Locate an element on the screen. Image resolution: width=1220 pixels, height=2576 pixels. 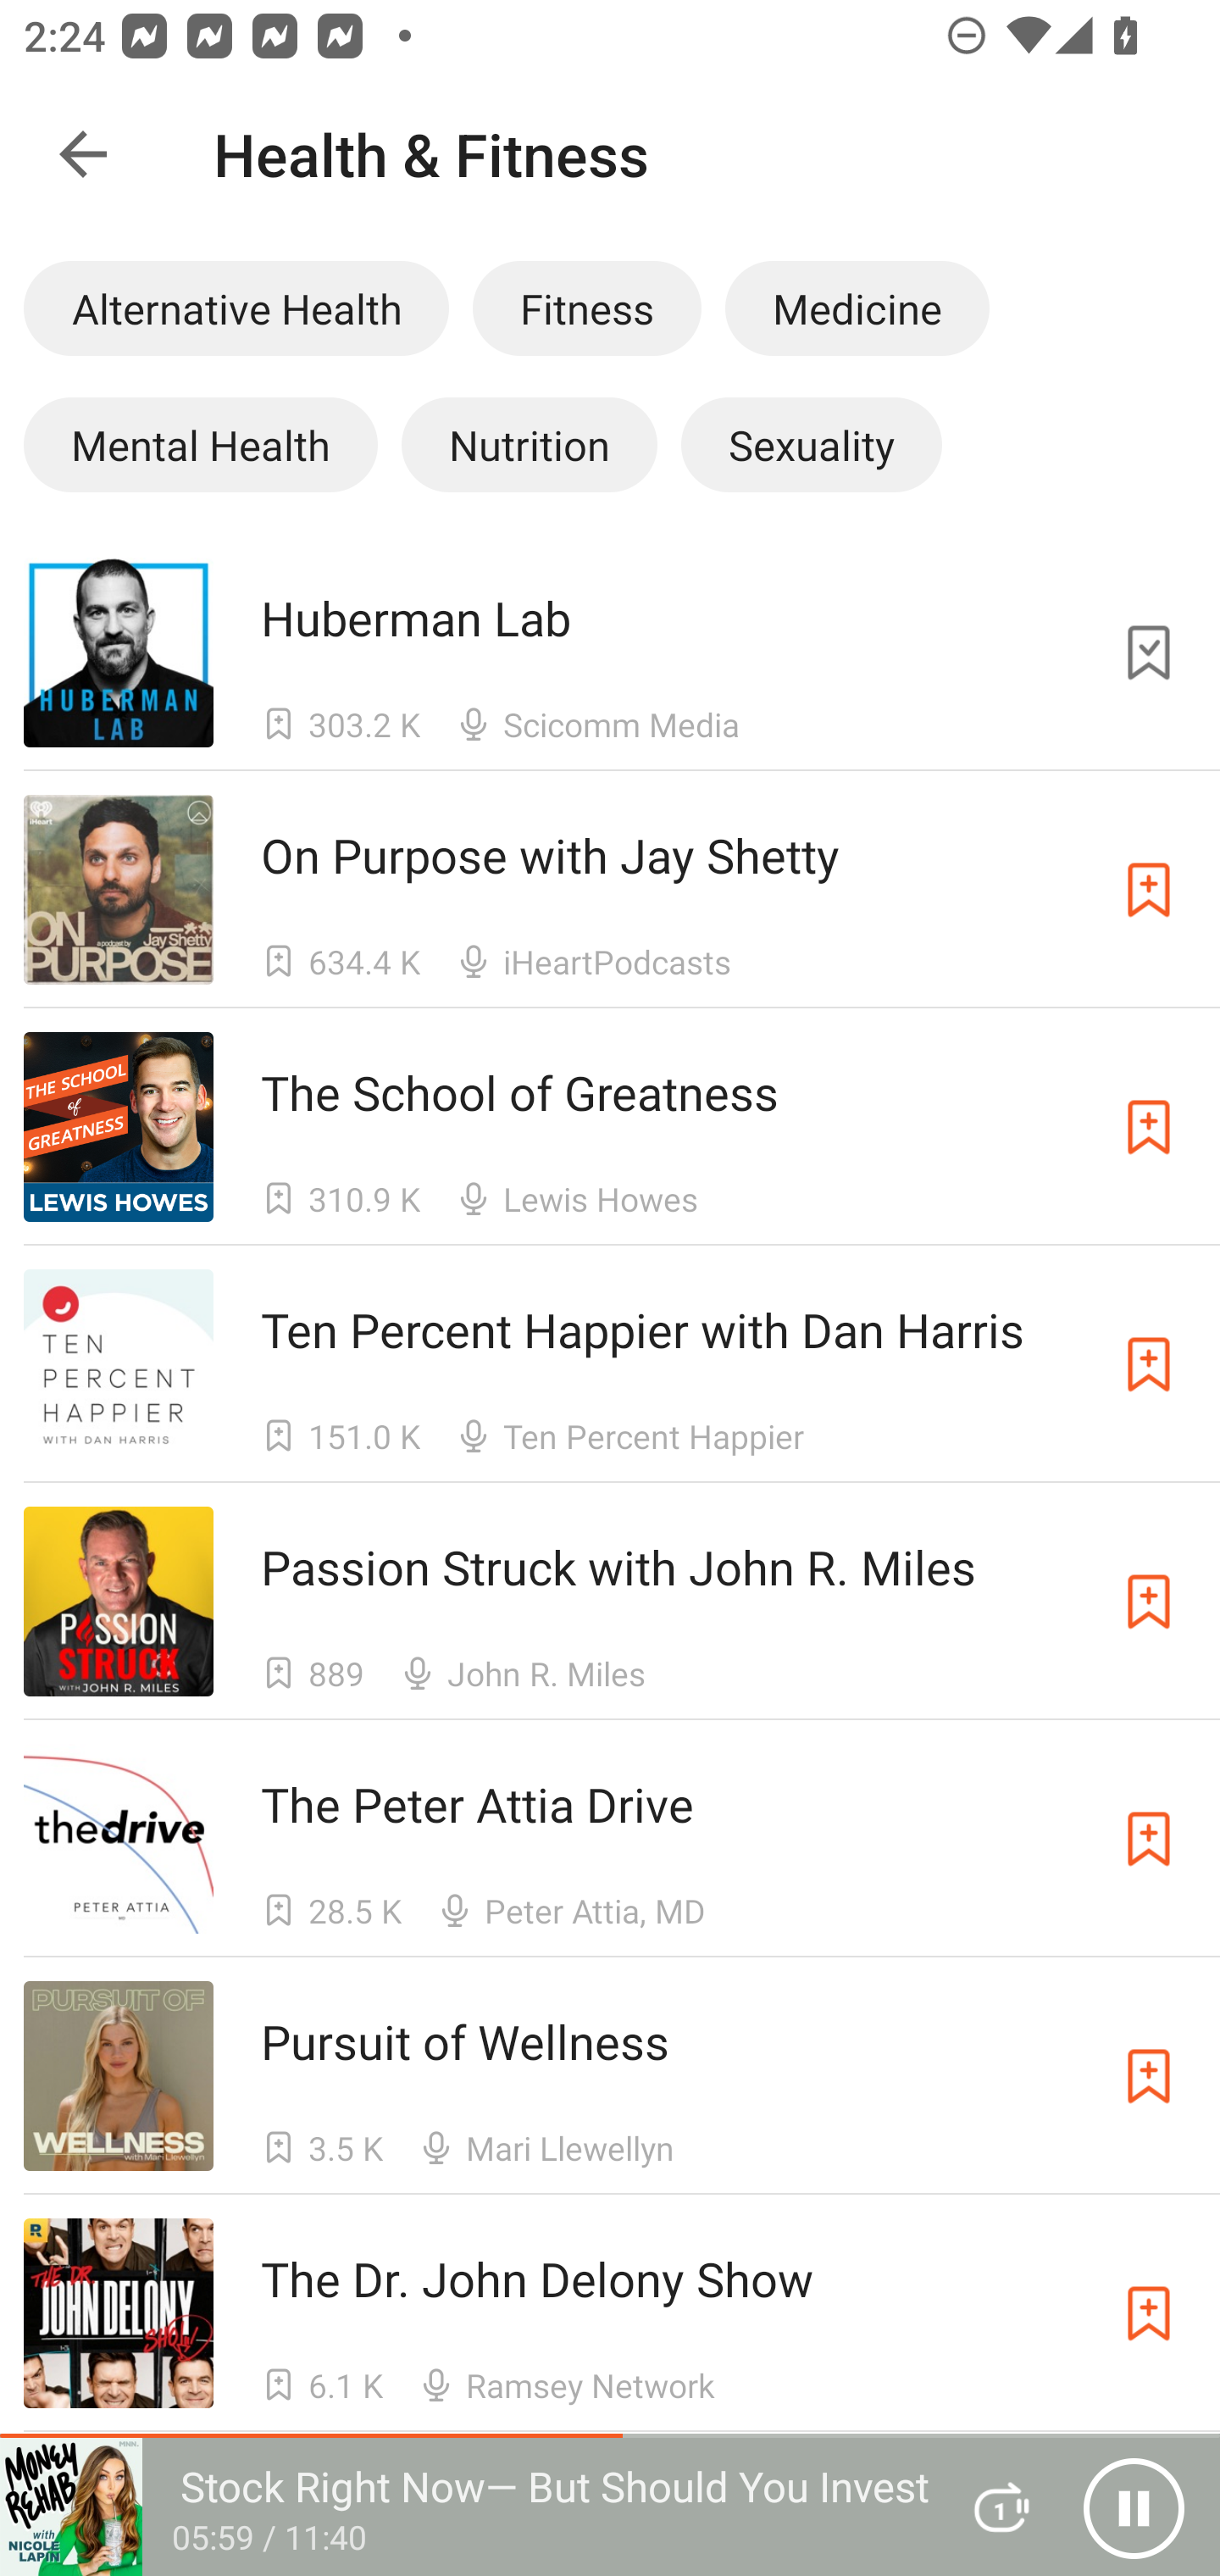
Unsubscribe is located at coordinates (1149, 651).